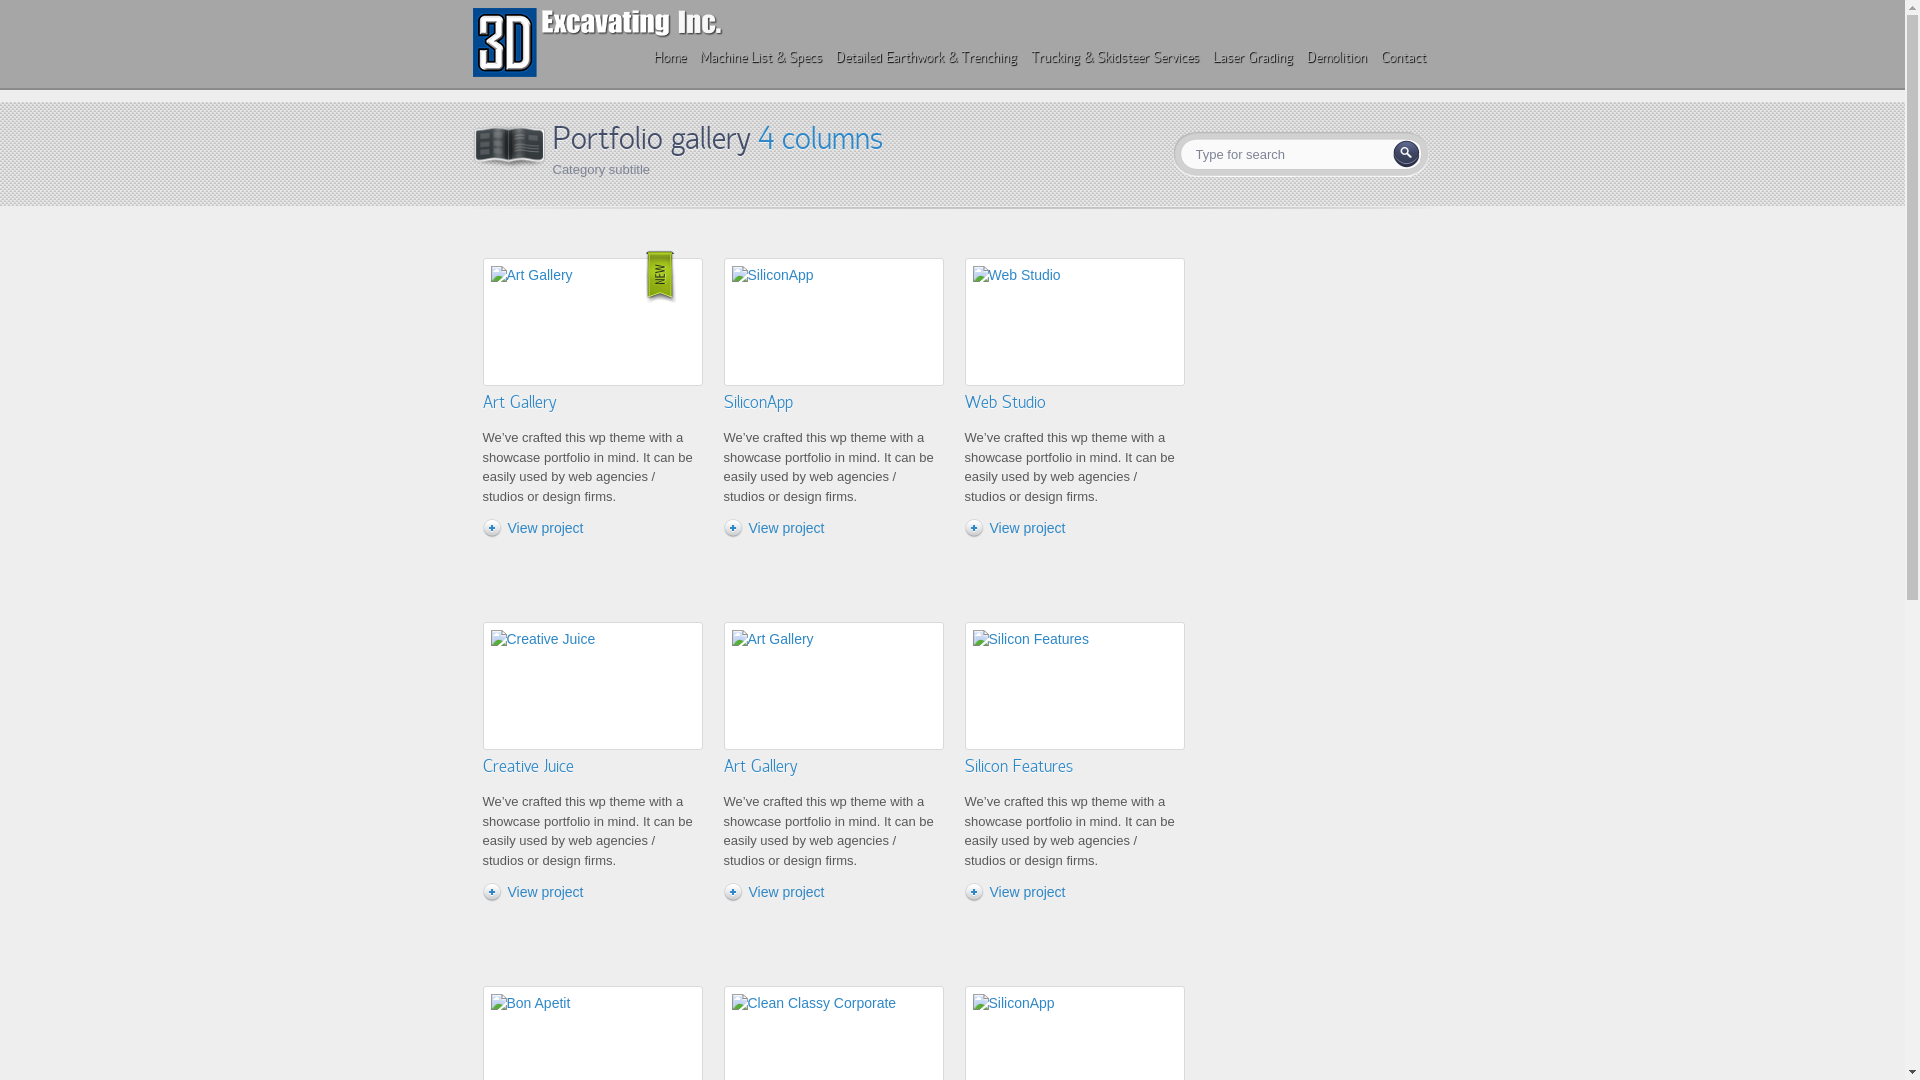  What do you see at coordinates (782, 528) in the screenshot?
I see `View project` at bounding box center [782, 528].